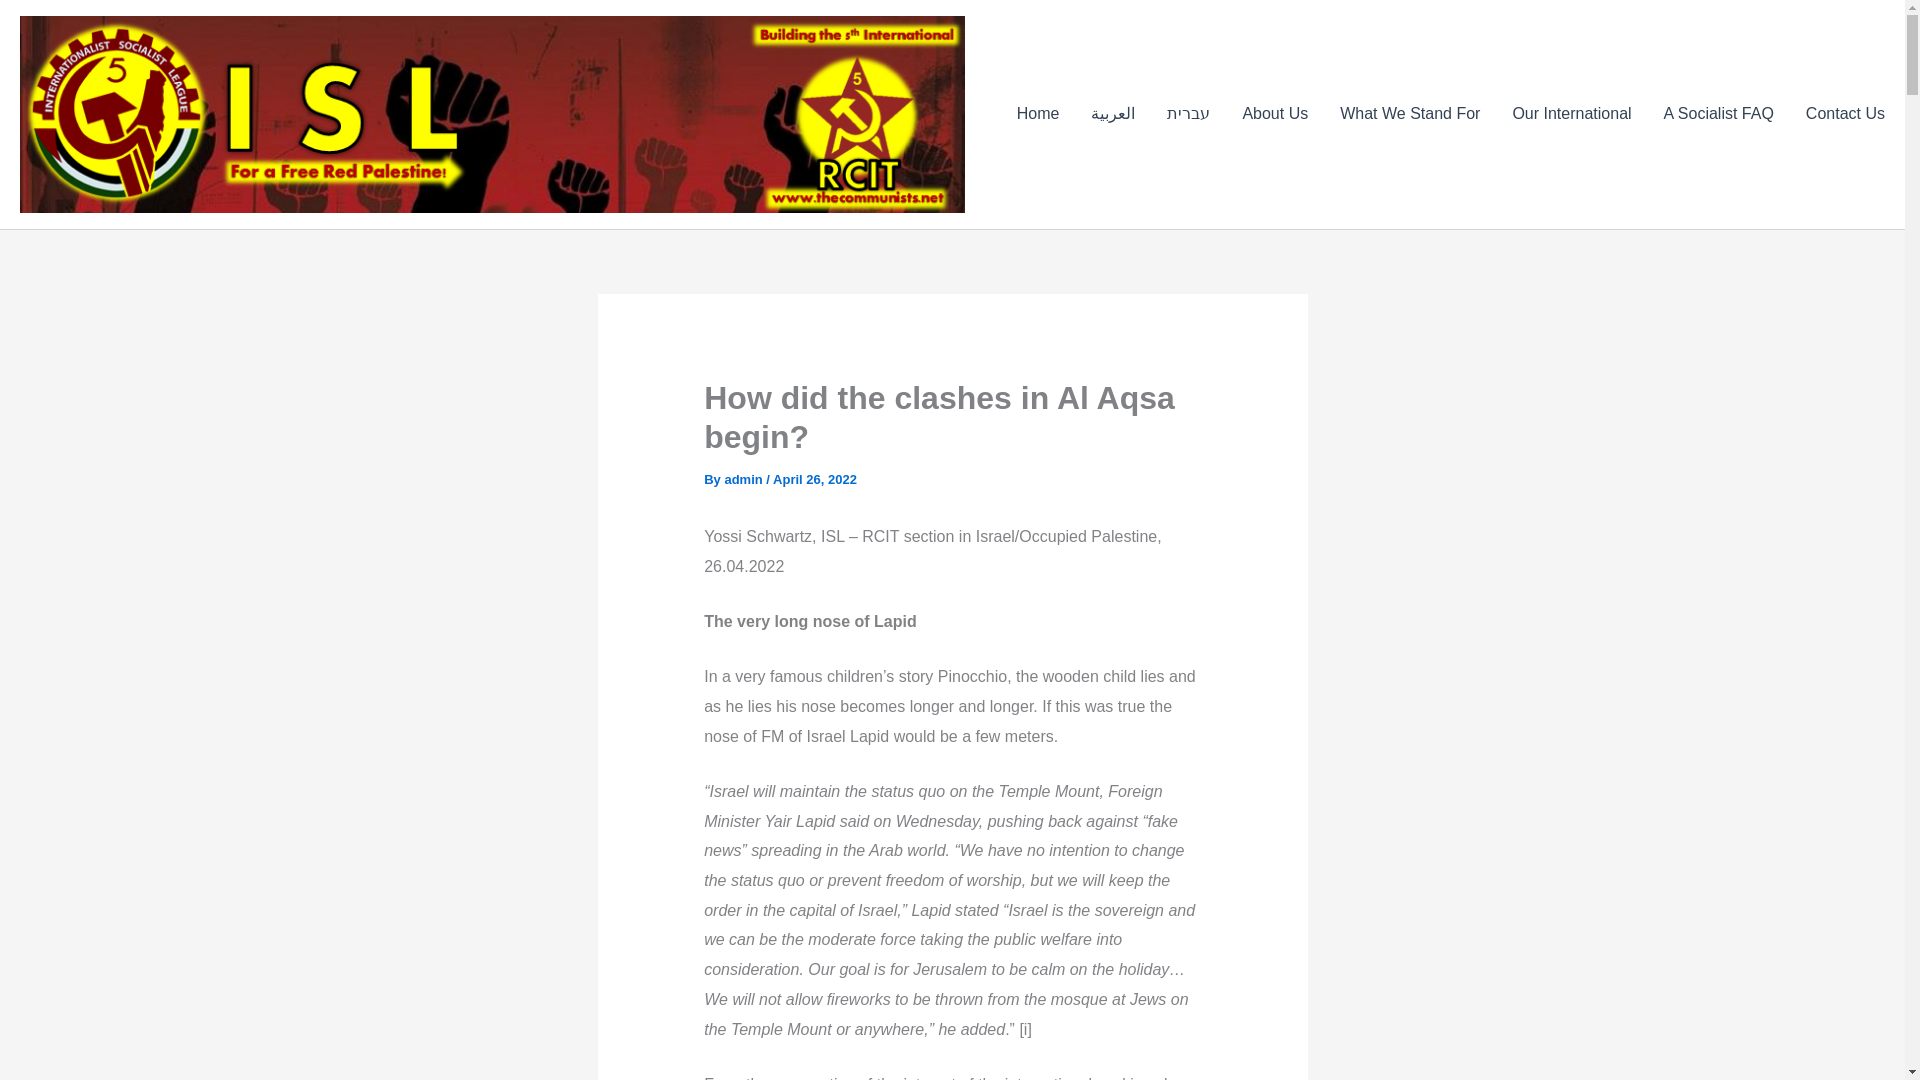 The height and width of the screenshot is (1080, 1920). I want to click on View all posts by admin, so click(744, 479).